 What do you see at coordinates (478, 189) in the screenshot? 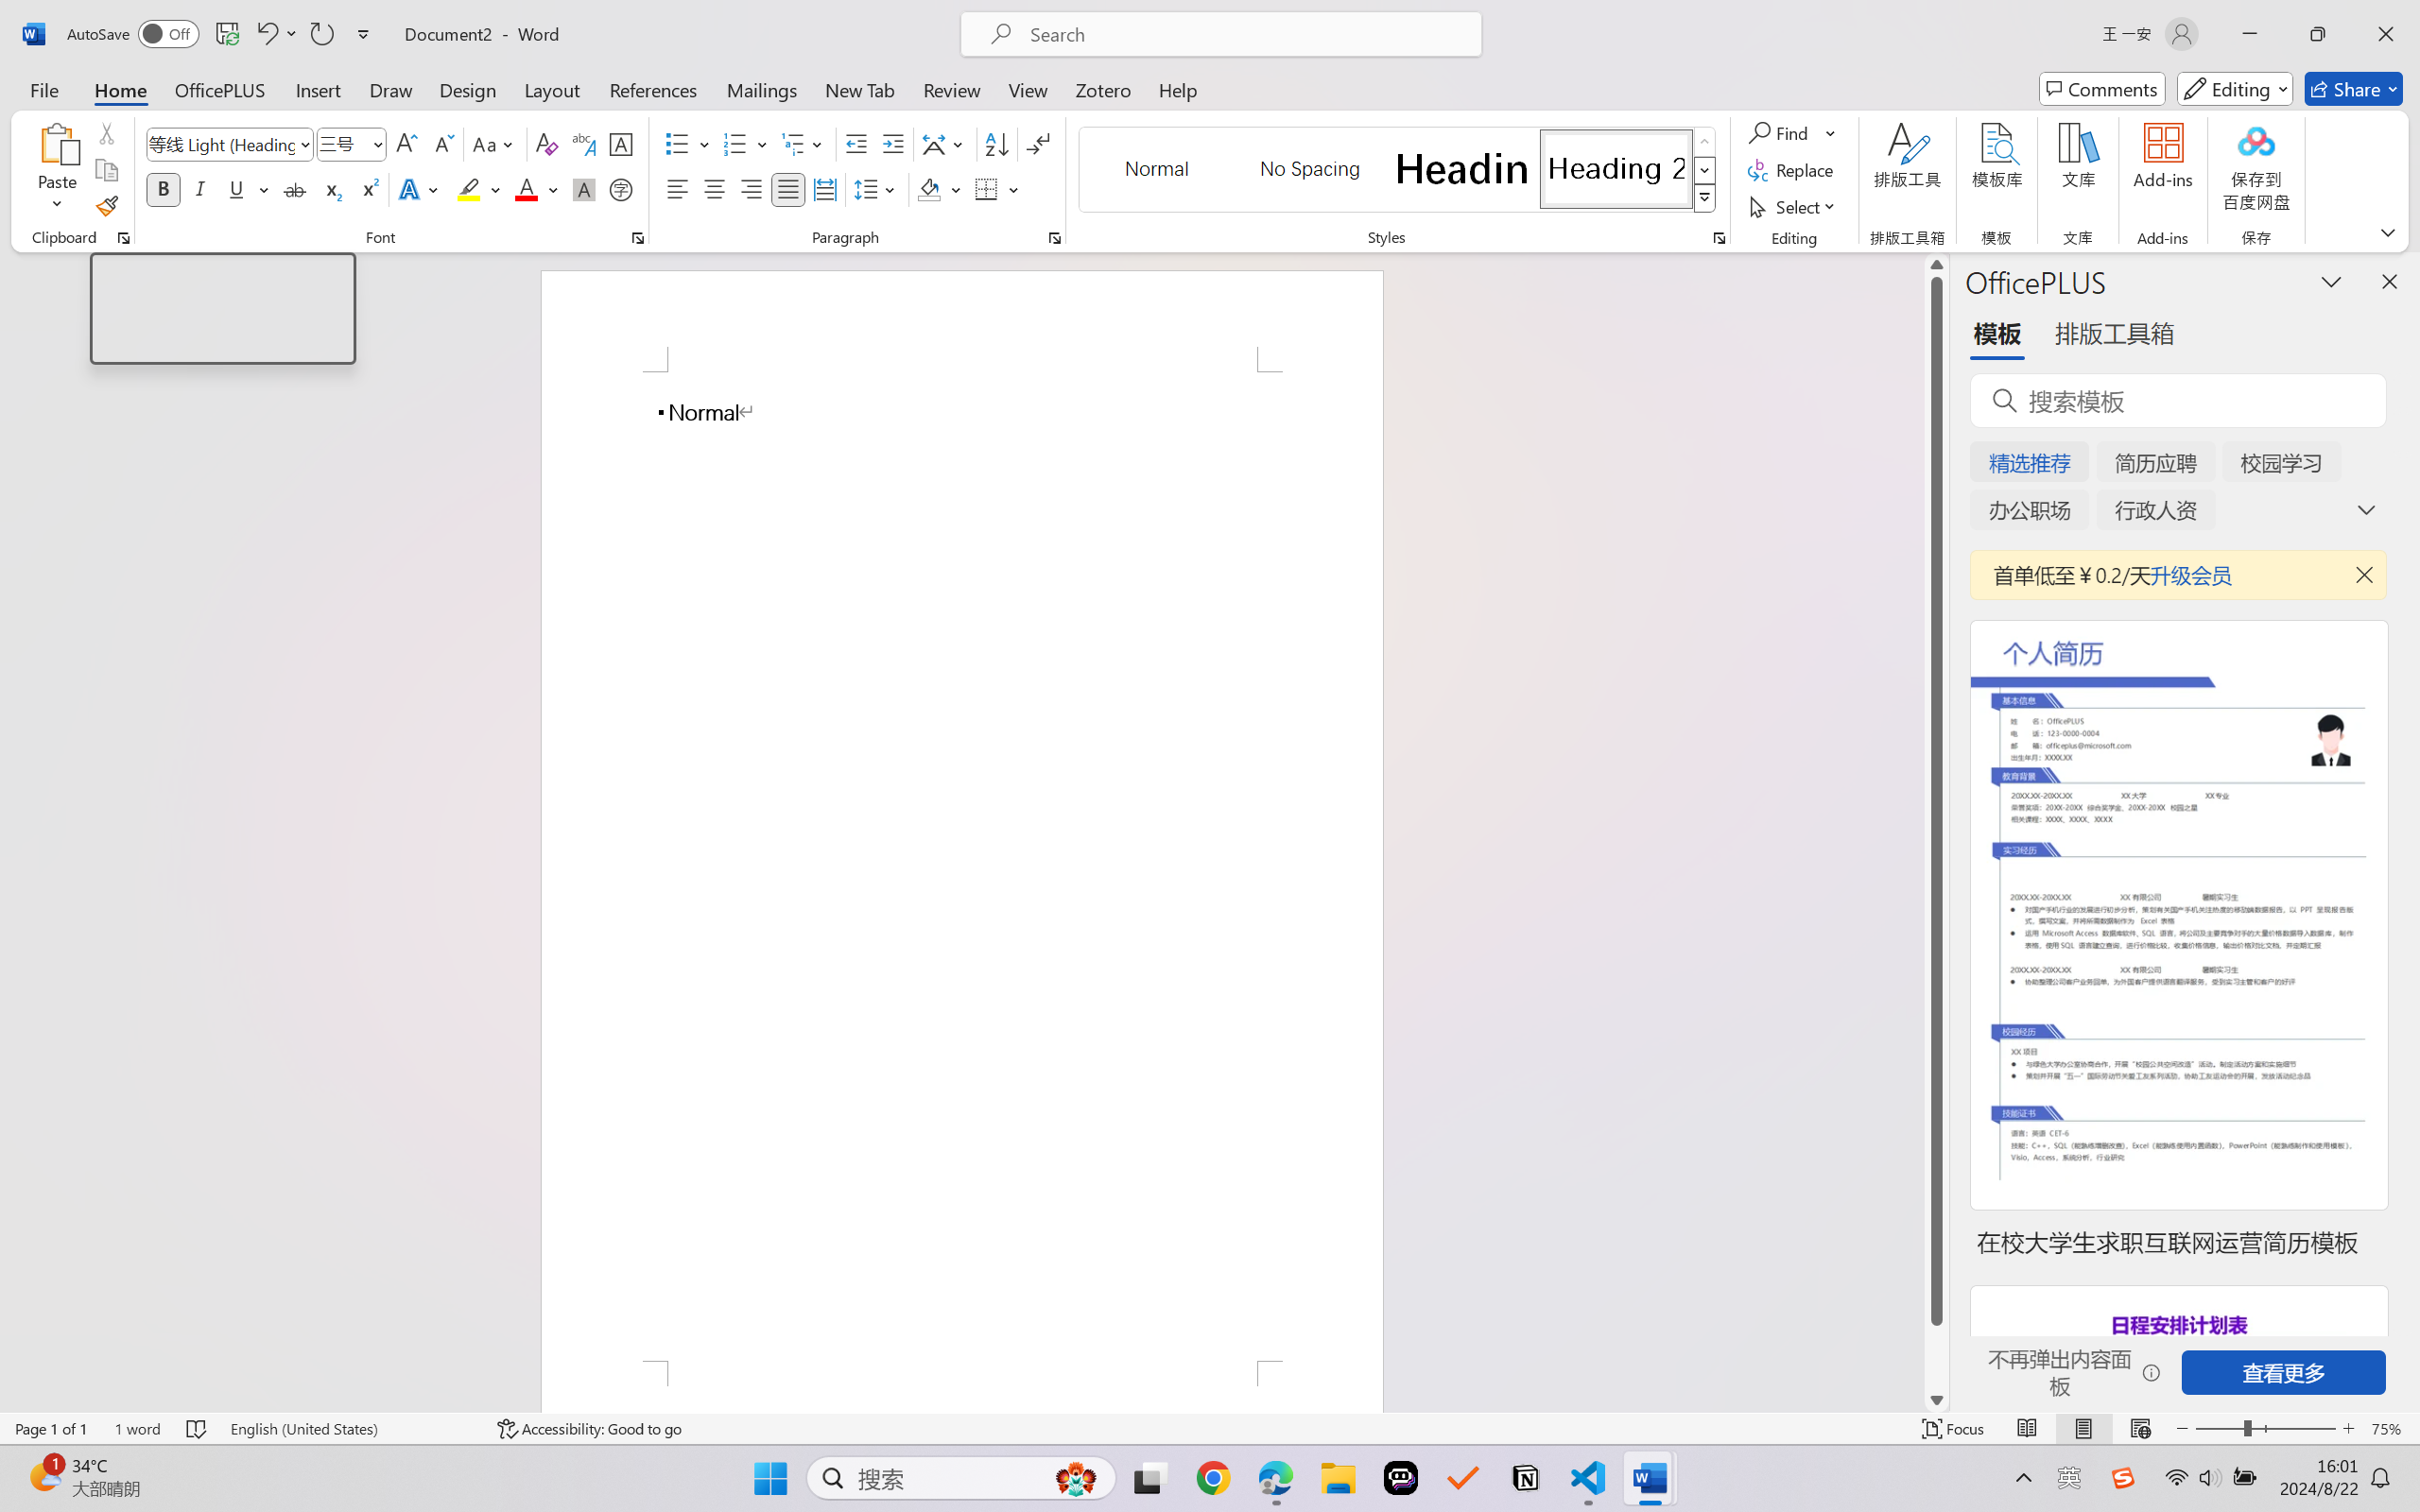
I see `Text Highlight Color` at bounding box center [478, 189].